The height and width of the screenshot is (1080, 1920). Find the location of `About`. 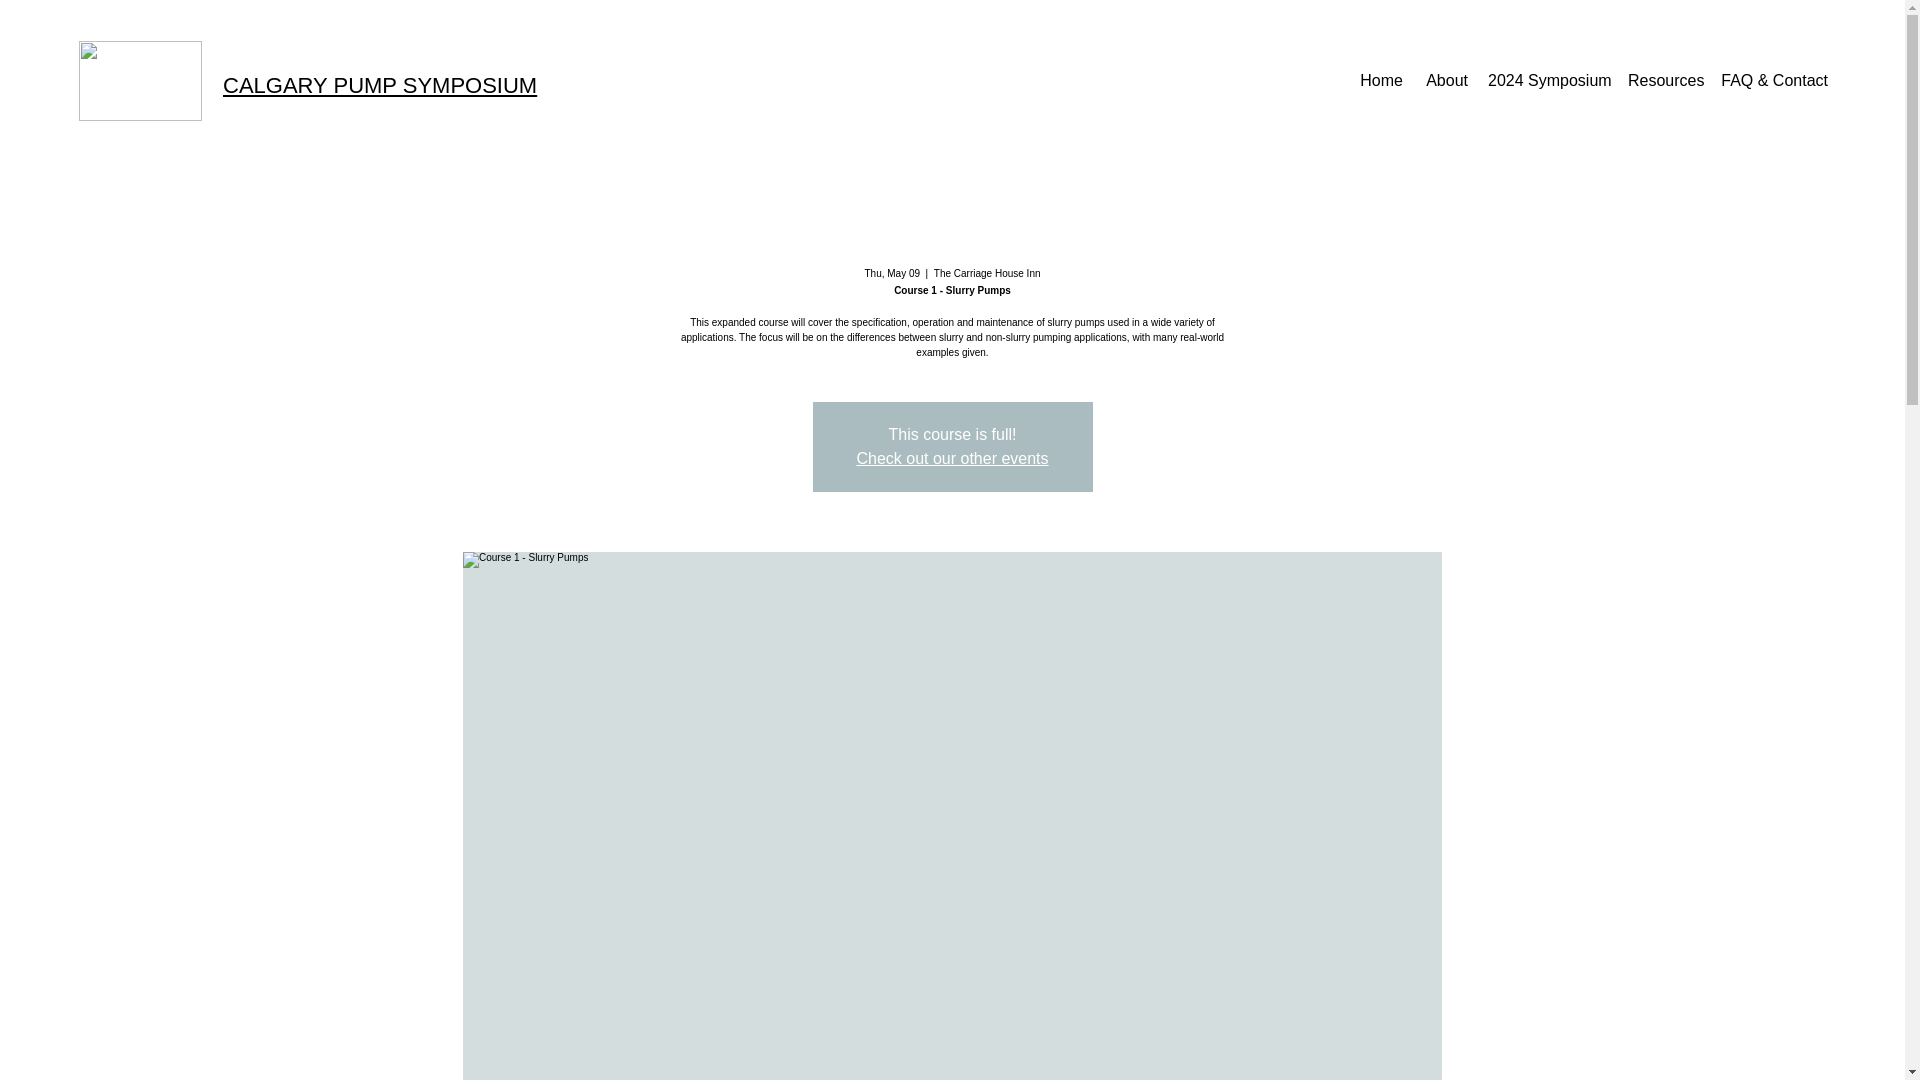

About is located at coordinates (1446, 80).